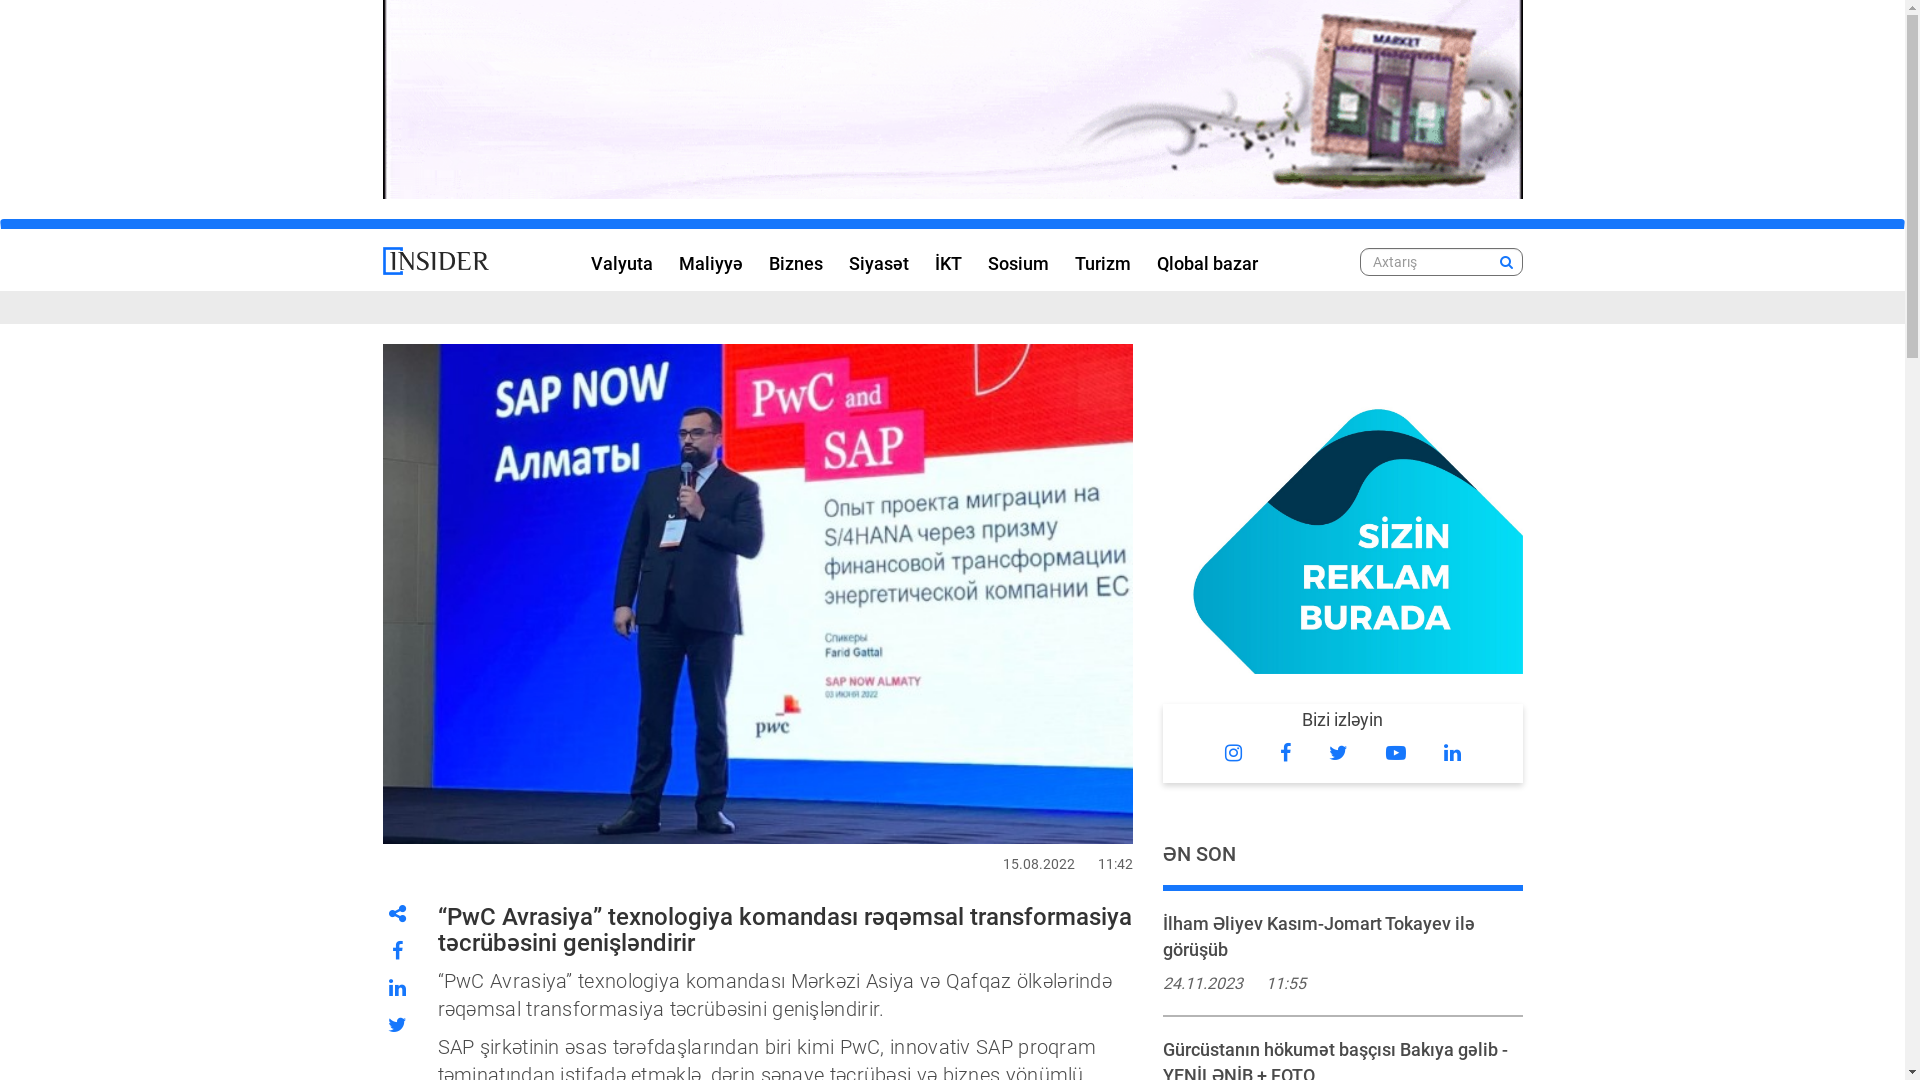 The width and height of the screenshot is (1920, 1080). I want to click on Biznes, so click(796, 260).